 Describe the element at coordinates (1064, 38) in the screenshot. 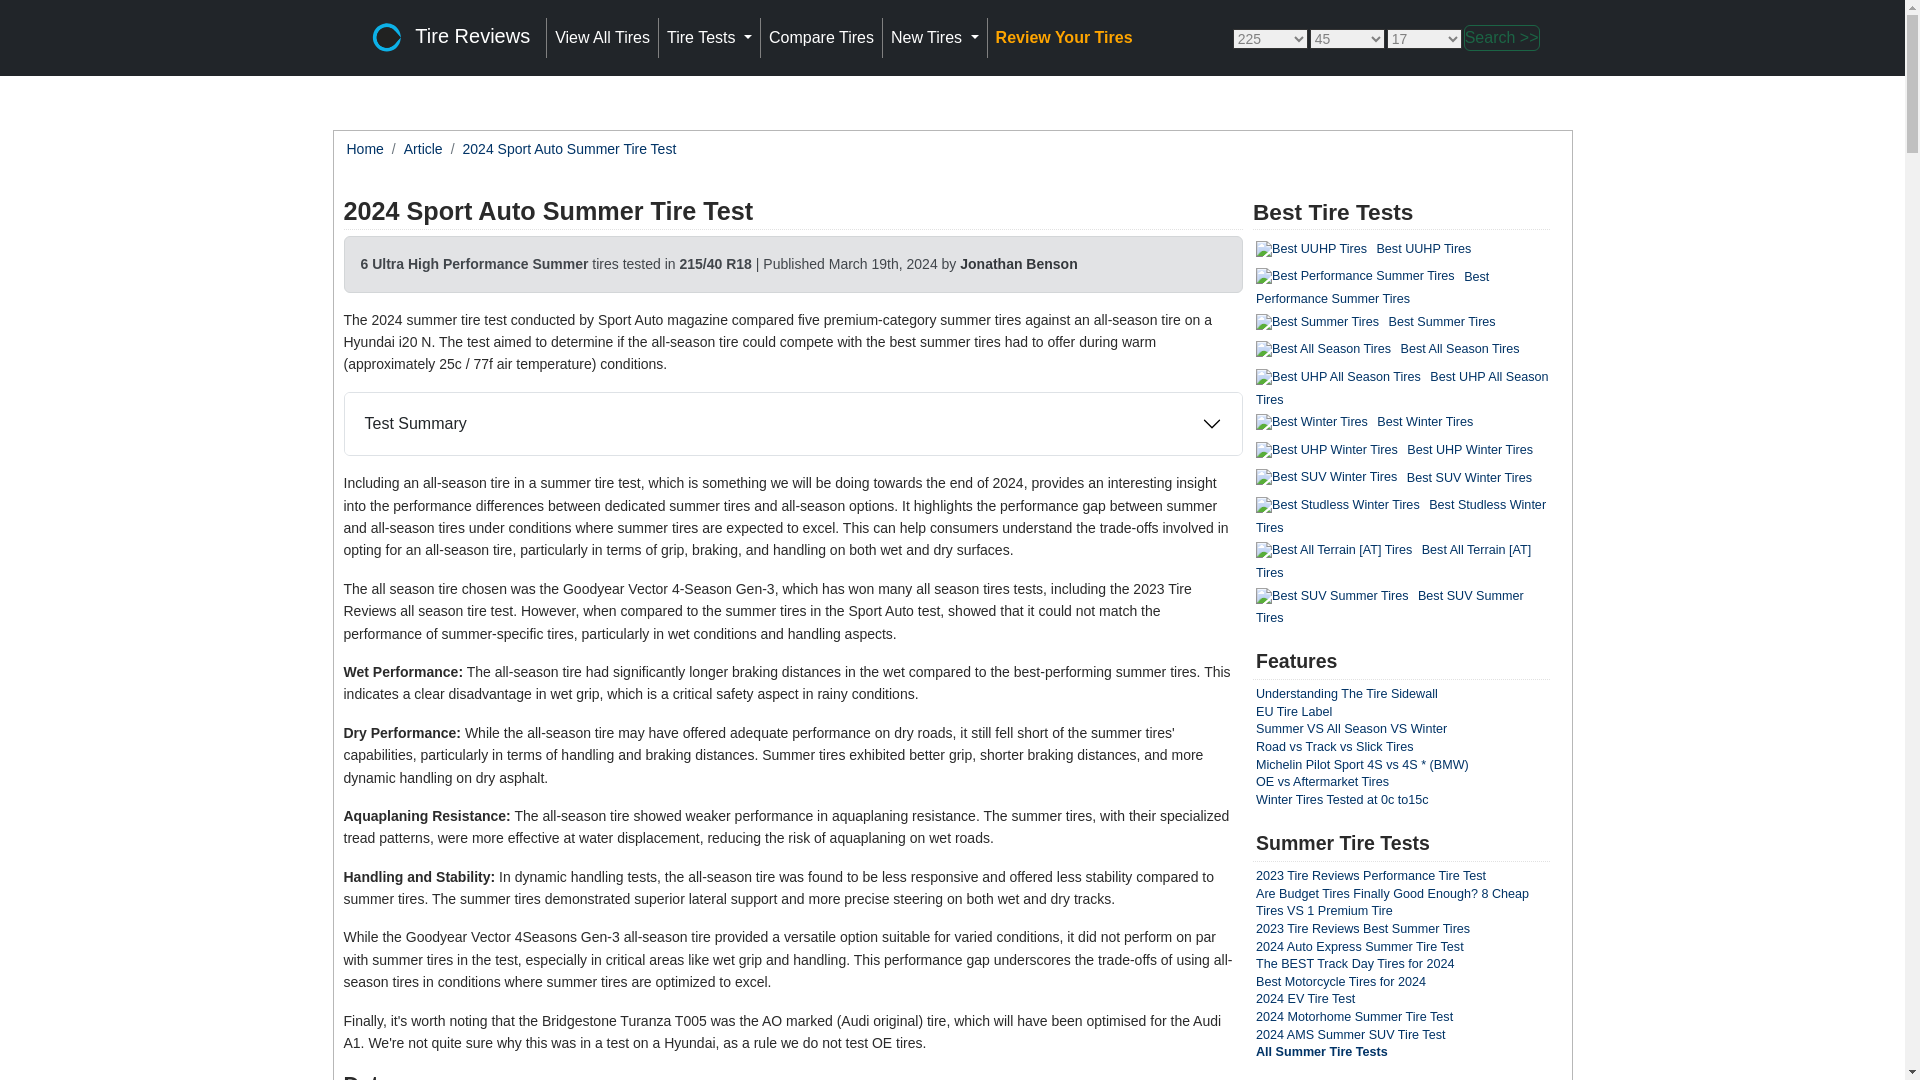

I see `Review Your Tires` at that location.